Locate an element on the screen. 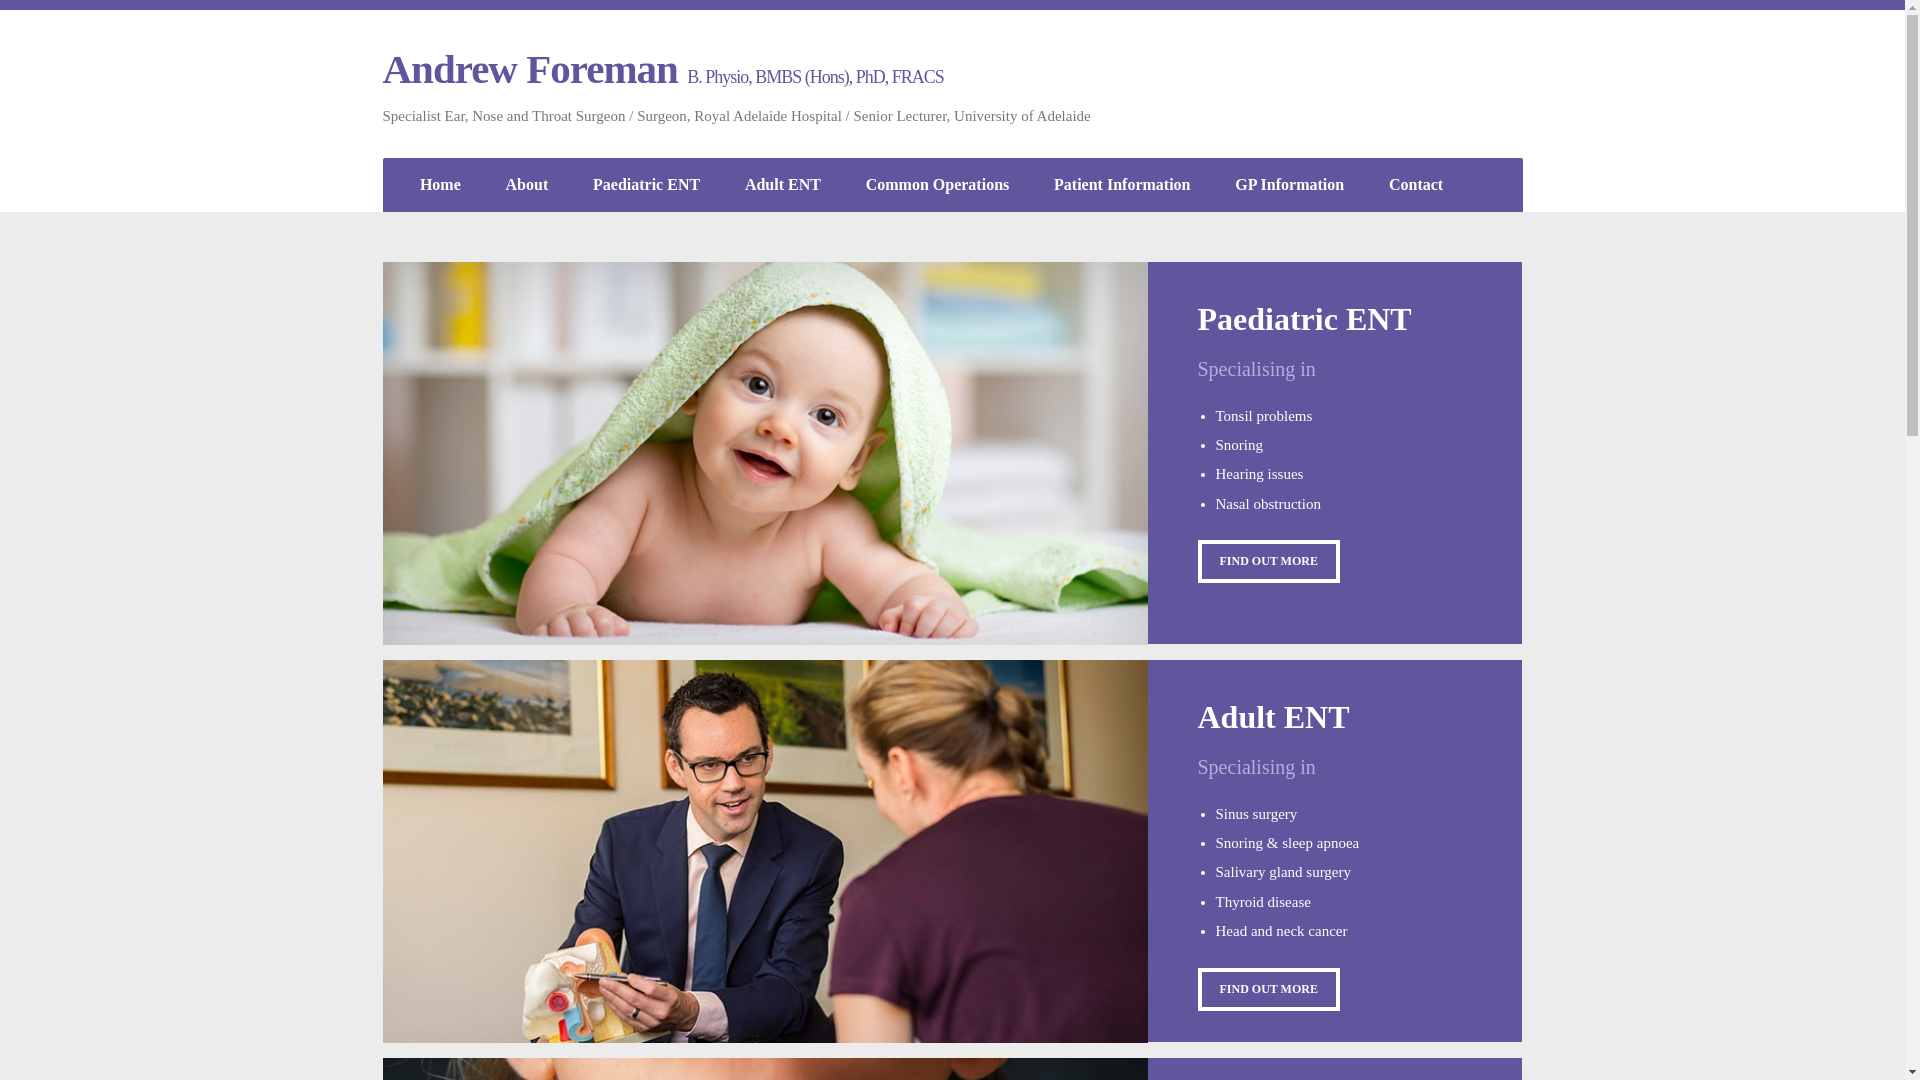 This screenshot has height=1080, width=1920. Paediatric ENT is located at coordinates (647, 186).